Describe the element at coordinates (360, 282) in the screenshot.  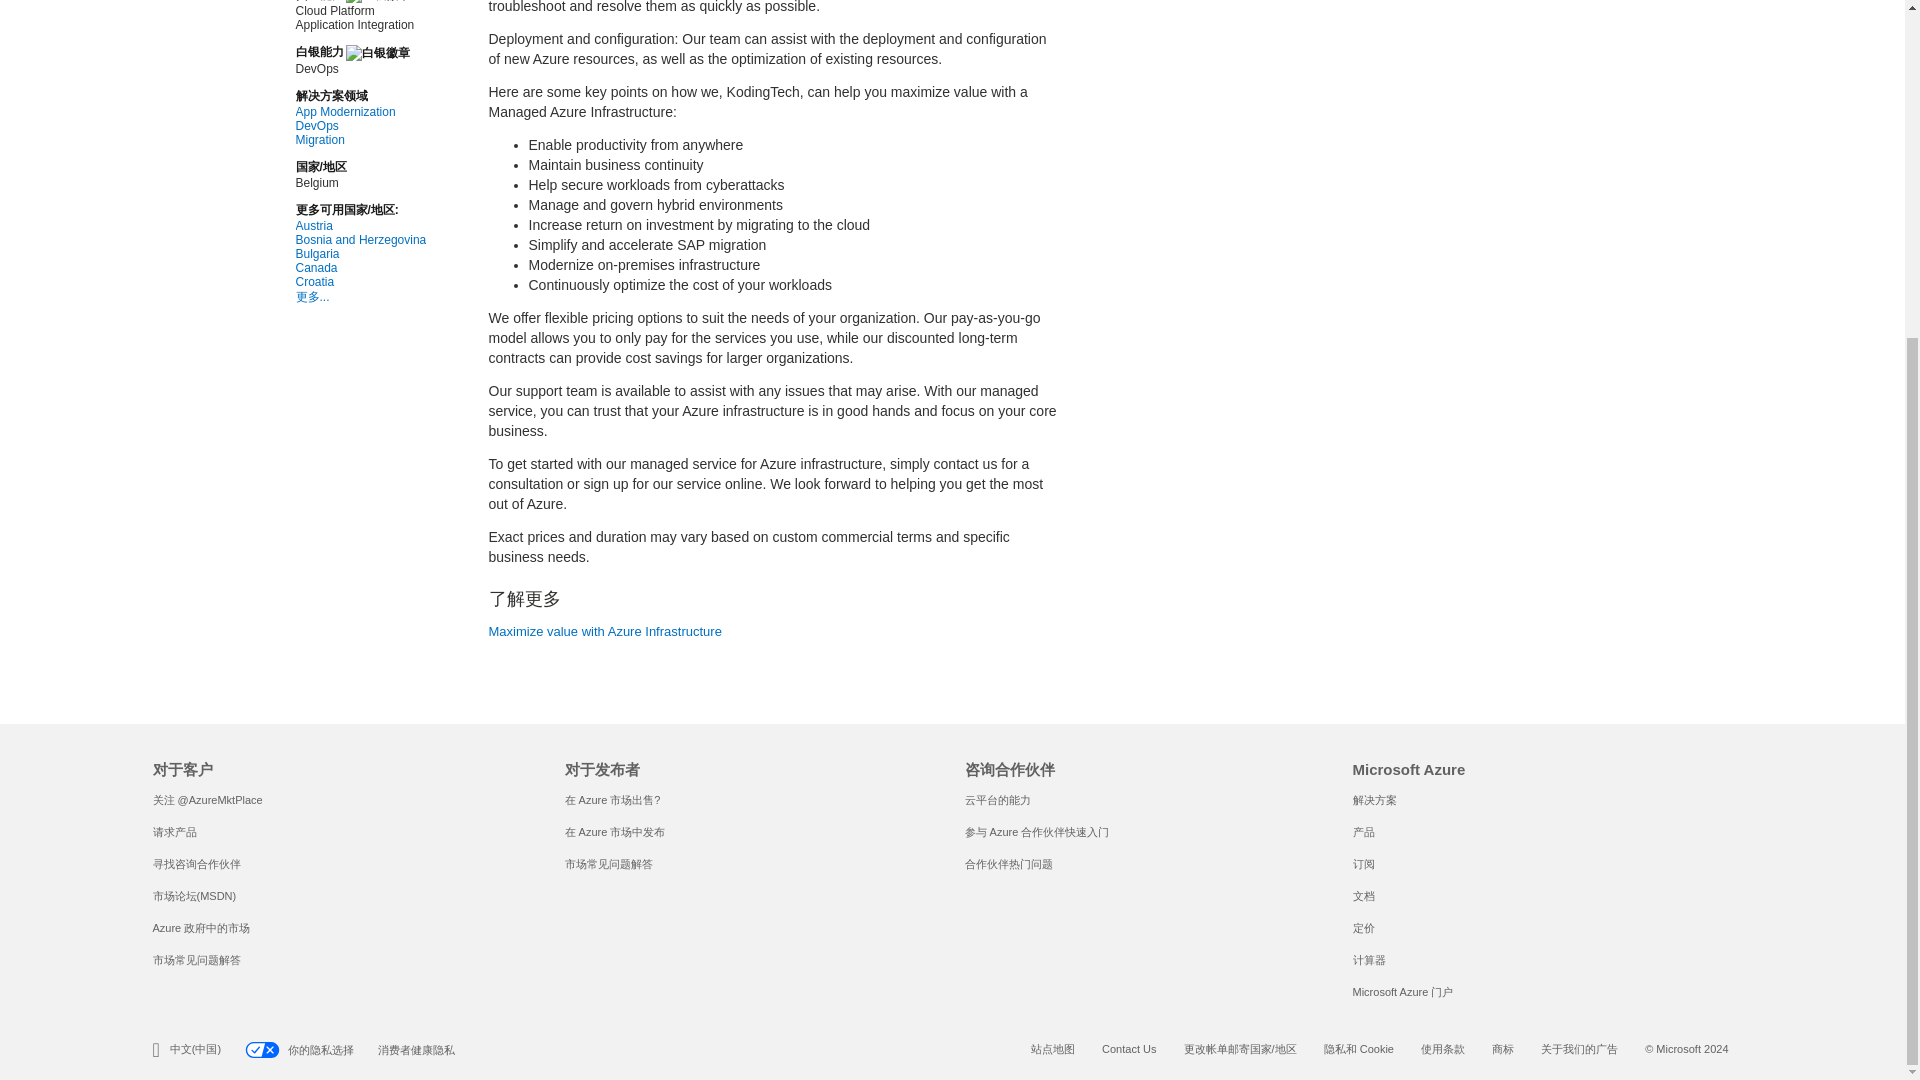
I see `Croatia` at that location.